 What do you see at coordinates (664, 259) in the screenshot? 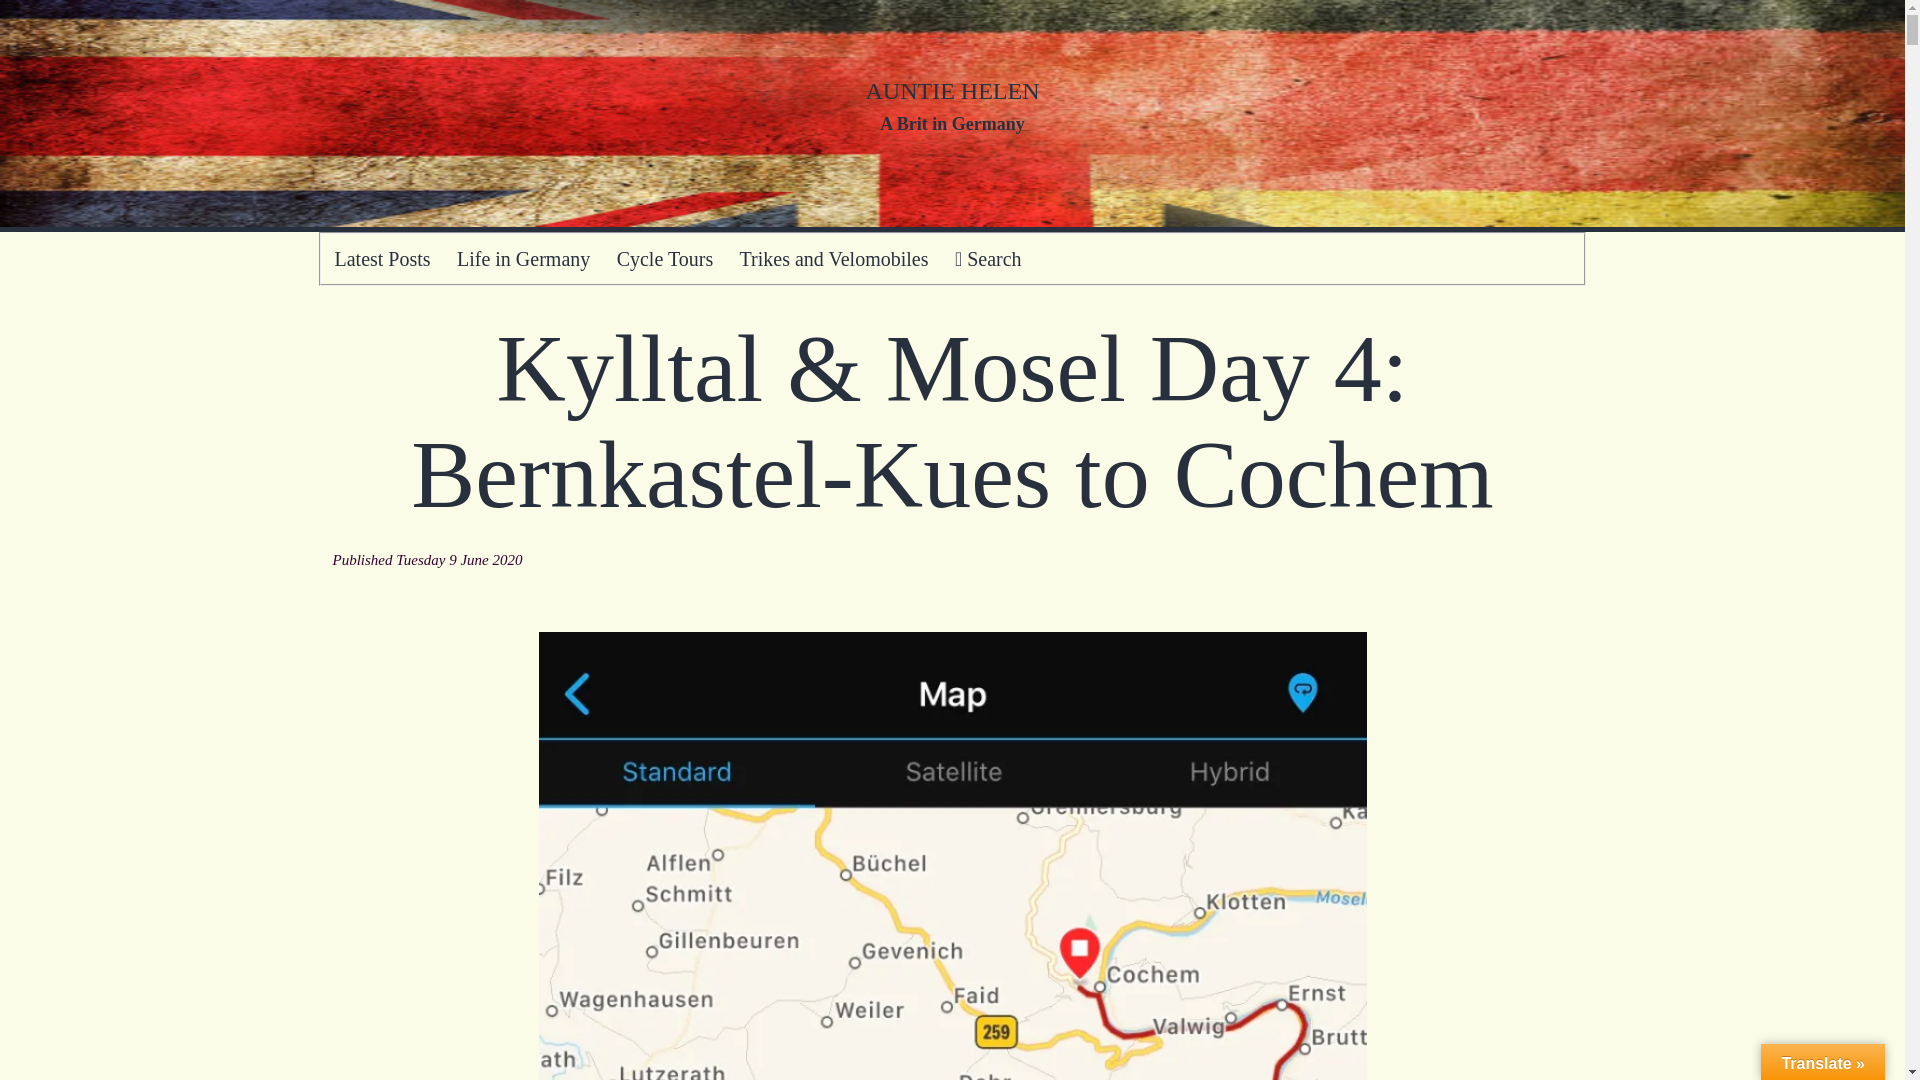
I see `Cycle Tours` at bounding box center [664, 259].